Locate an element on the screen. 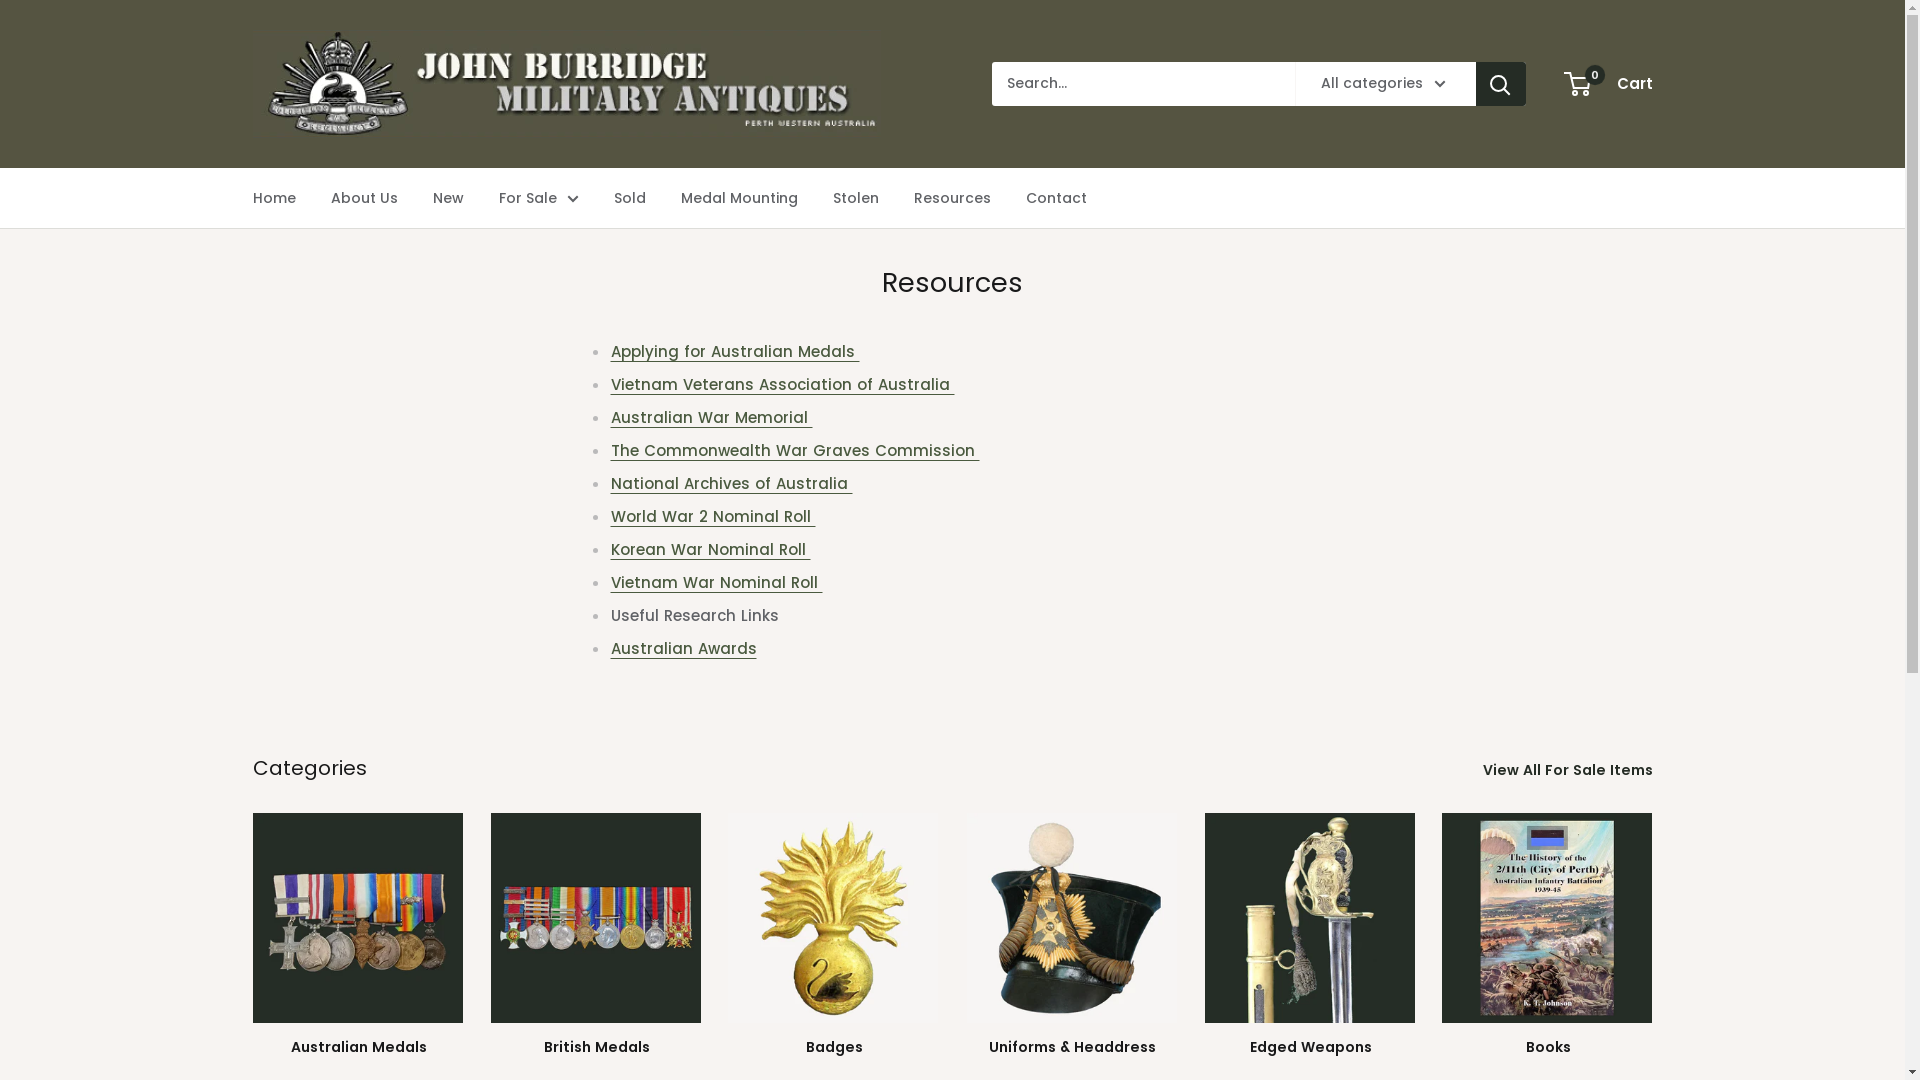 The height and width of the screenshot is (1080, 1920). Vietnam Veterans Association of Australia  is located at coordinates (782, 384).